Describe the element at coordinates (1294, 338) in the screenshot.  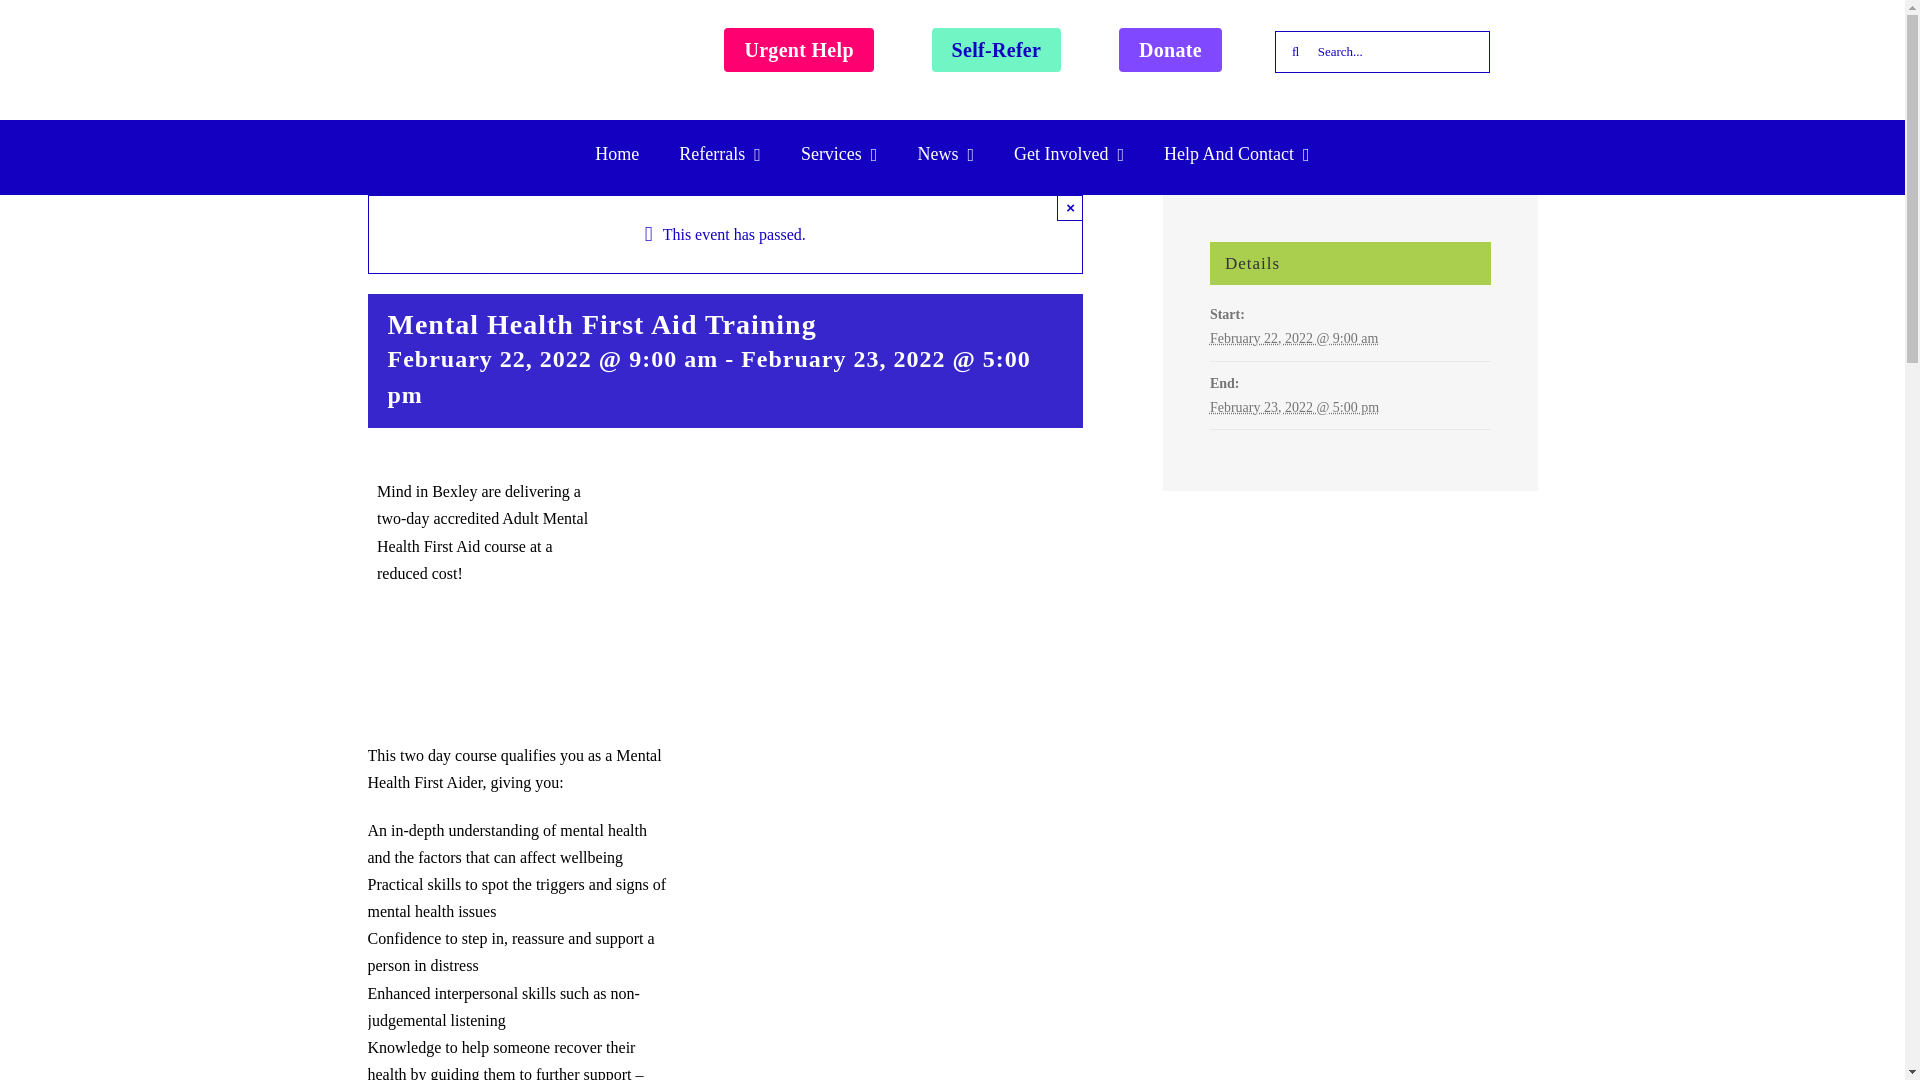
I see `2022-02-22` at that location.